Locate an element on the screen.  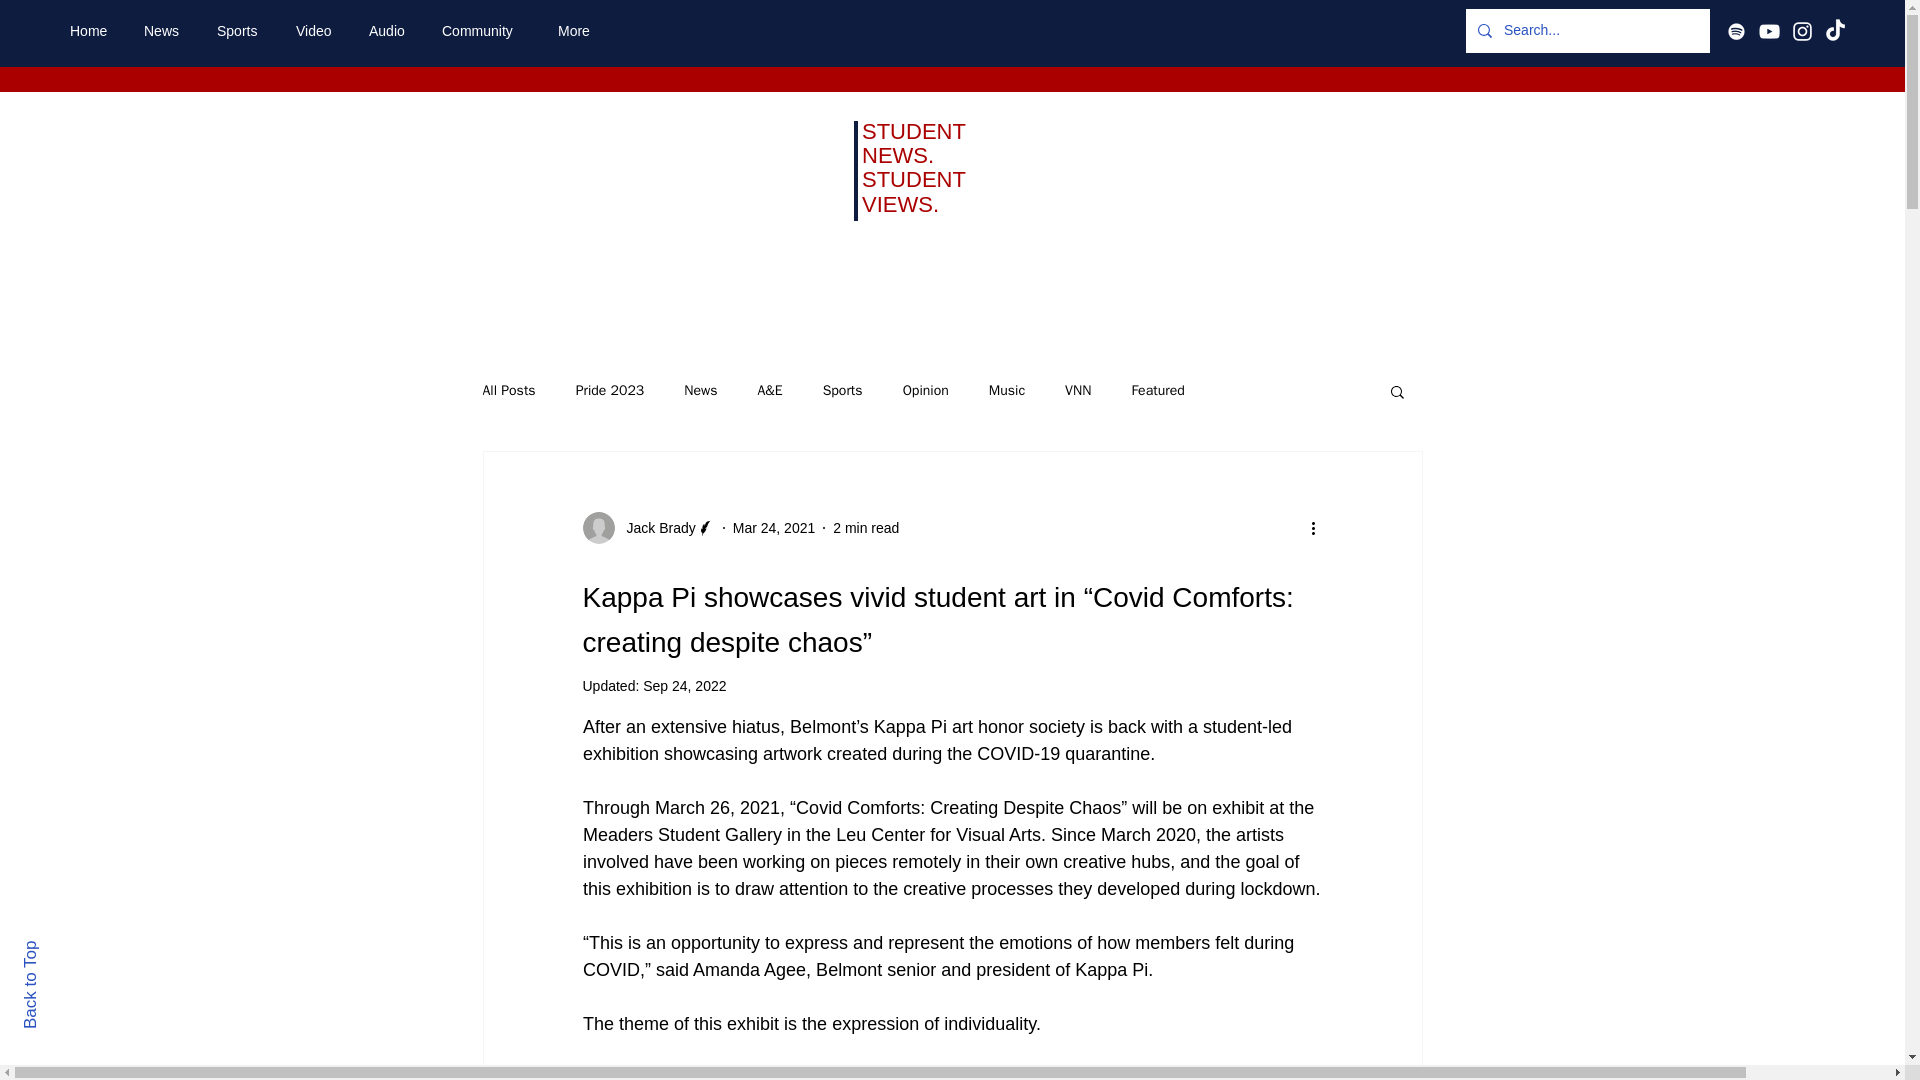
All Posts is located at coordinates (508, 390).